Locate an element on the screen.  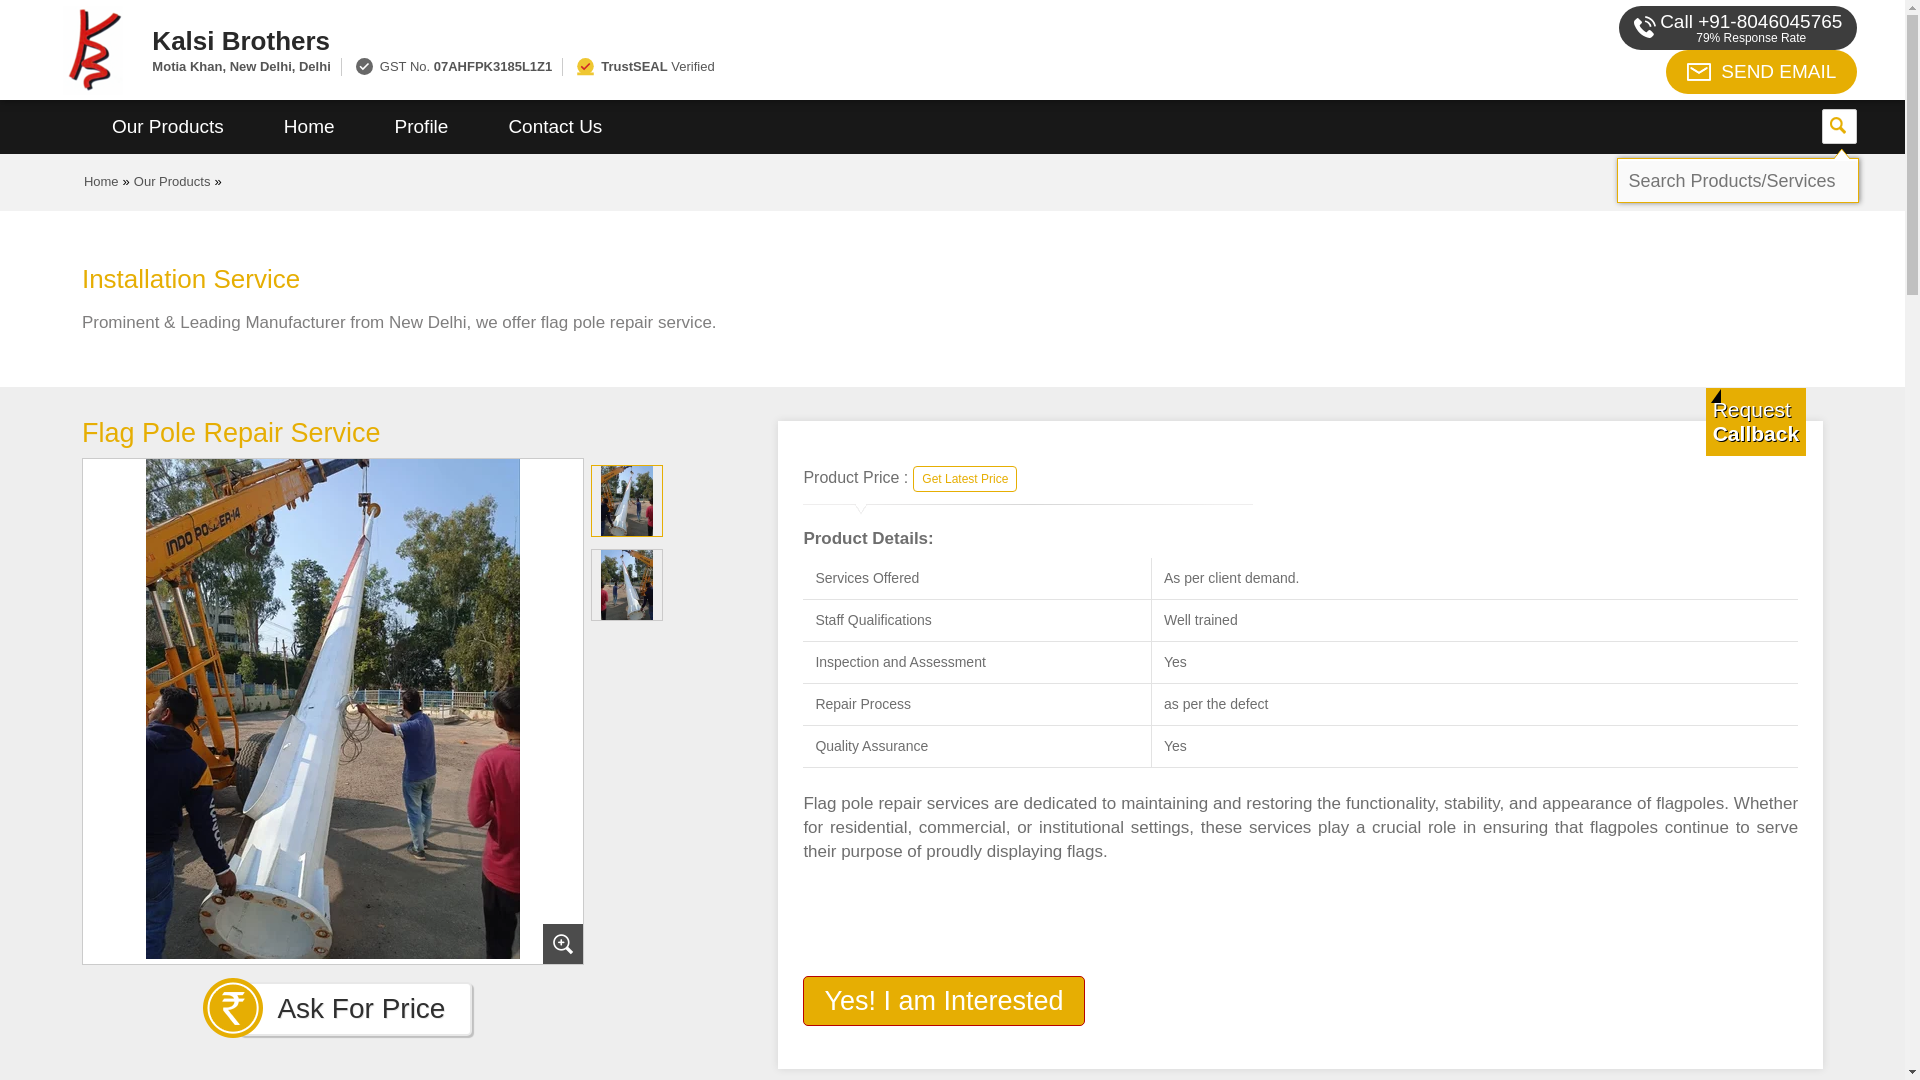
Our Products is located at coordinates (168, 127).